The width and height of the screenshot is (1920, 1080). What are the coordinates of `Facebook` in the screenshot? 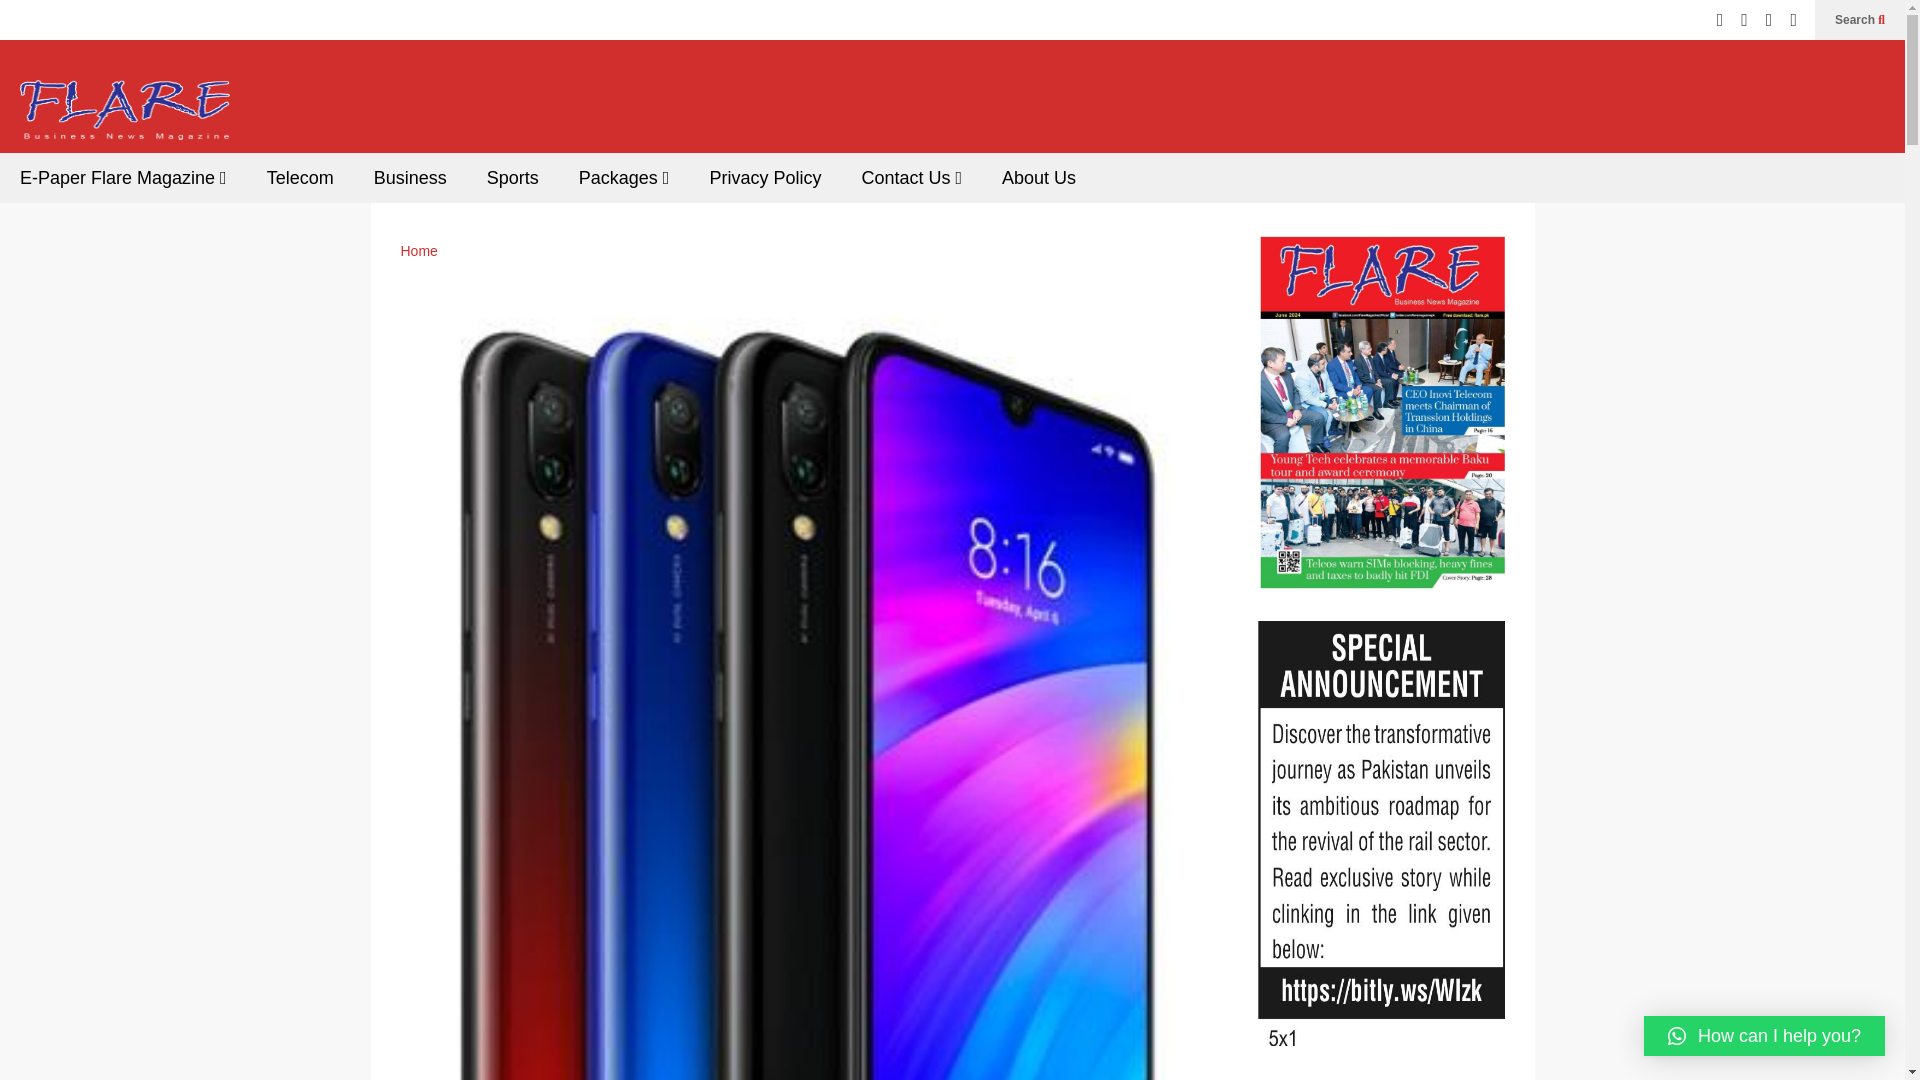 It's located at (1744, 20).